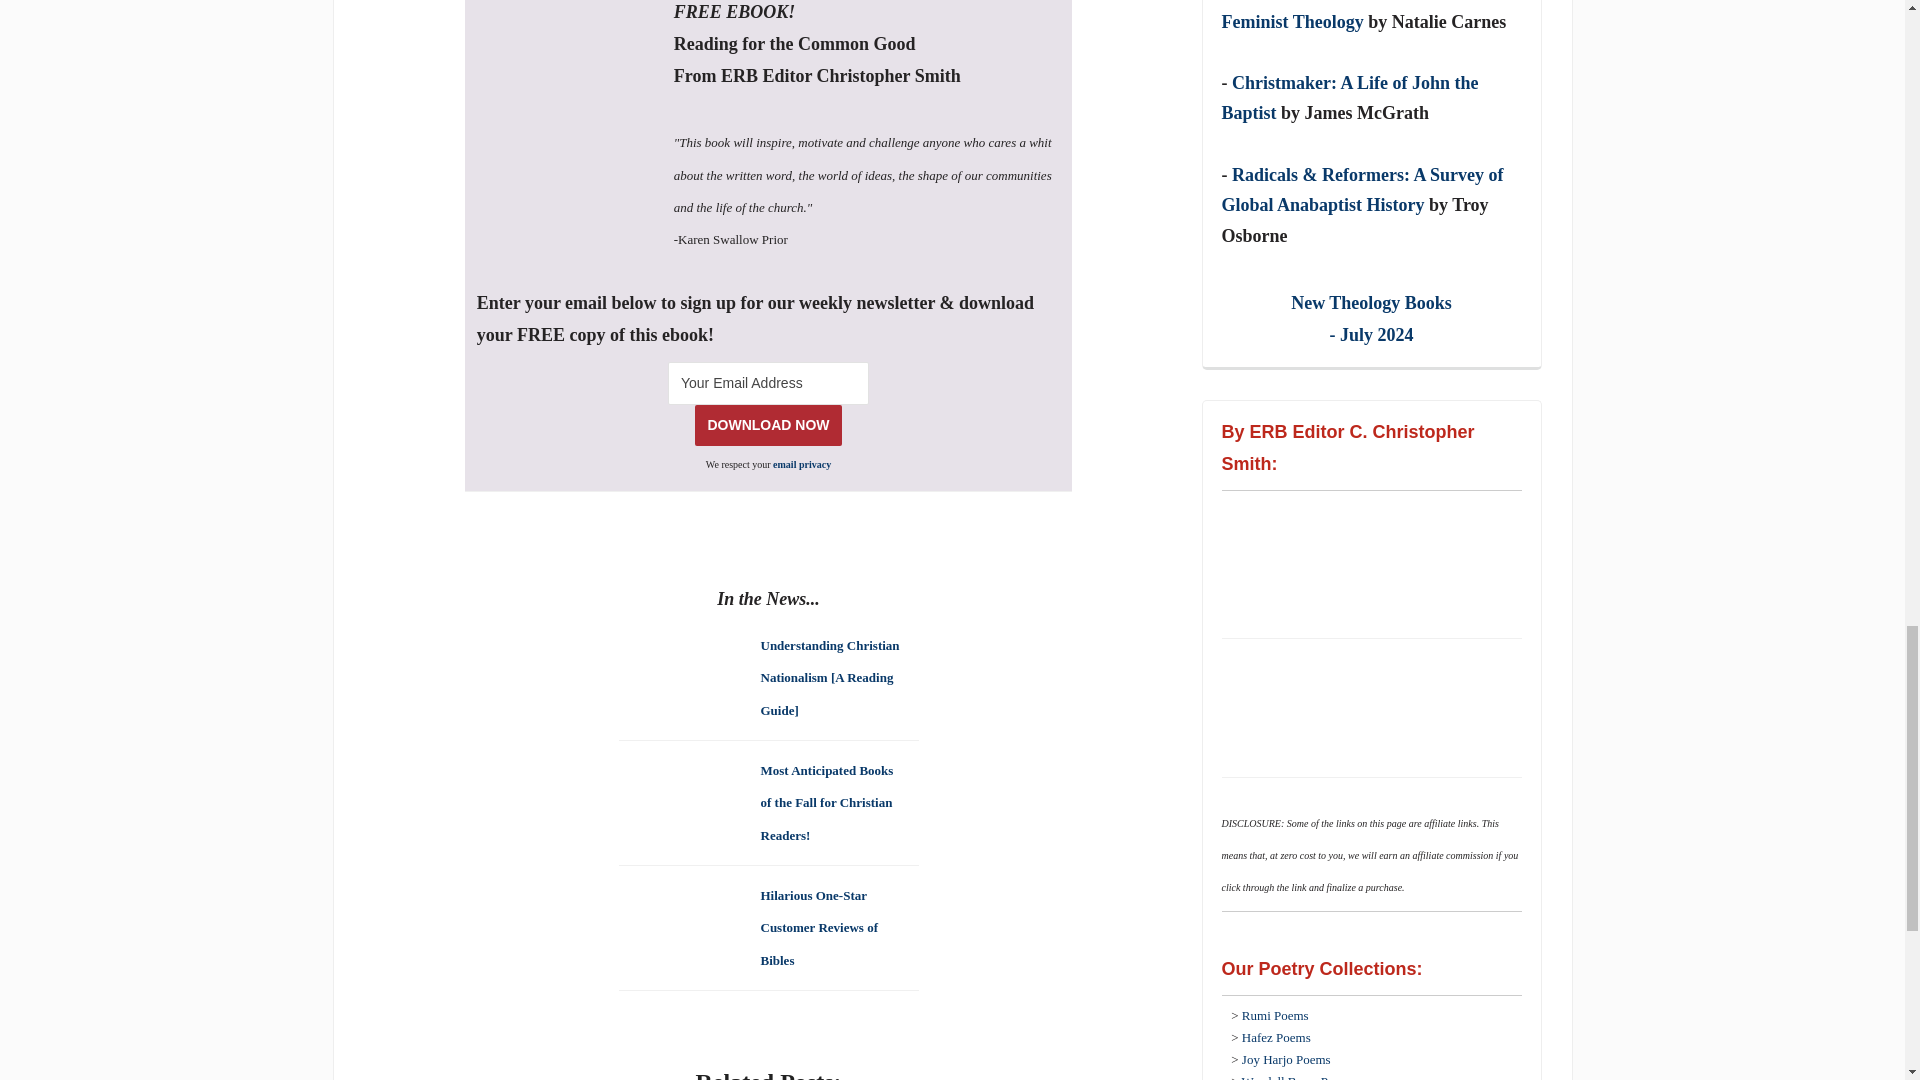 The image size is (1920, 1080). Describe the element at coordinates (826, 801) in the screenshot. I see `Most Anticipated Books of the Fall for Christian Readers!` at that location.